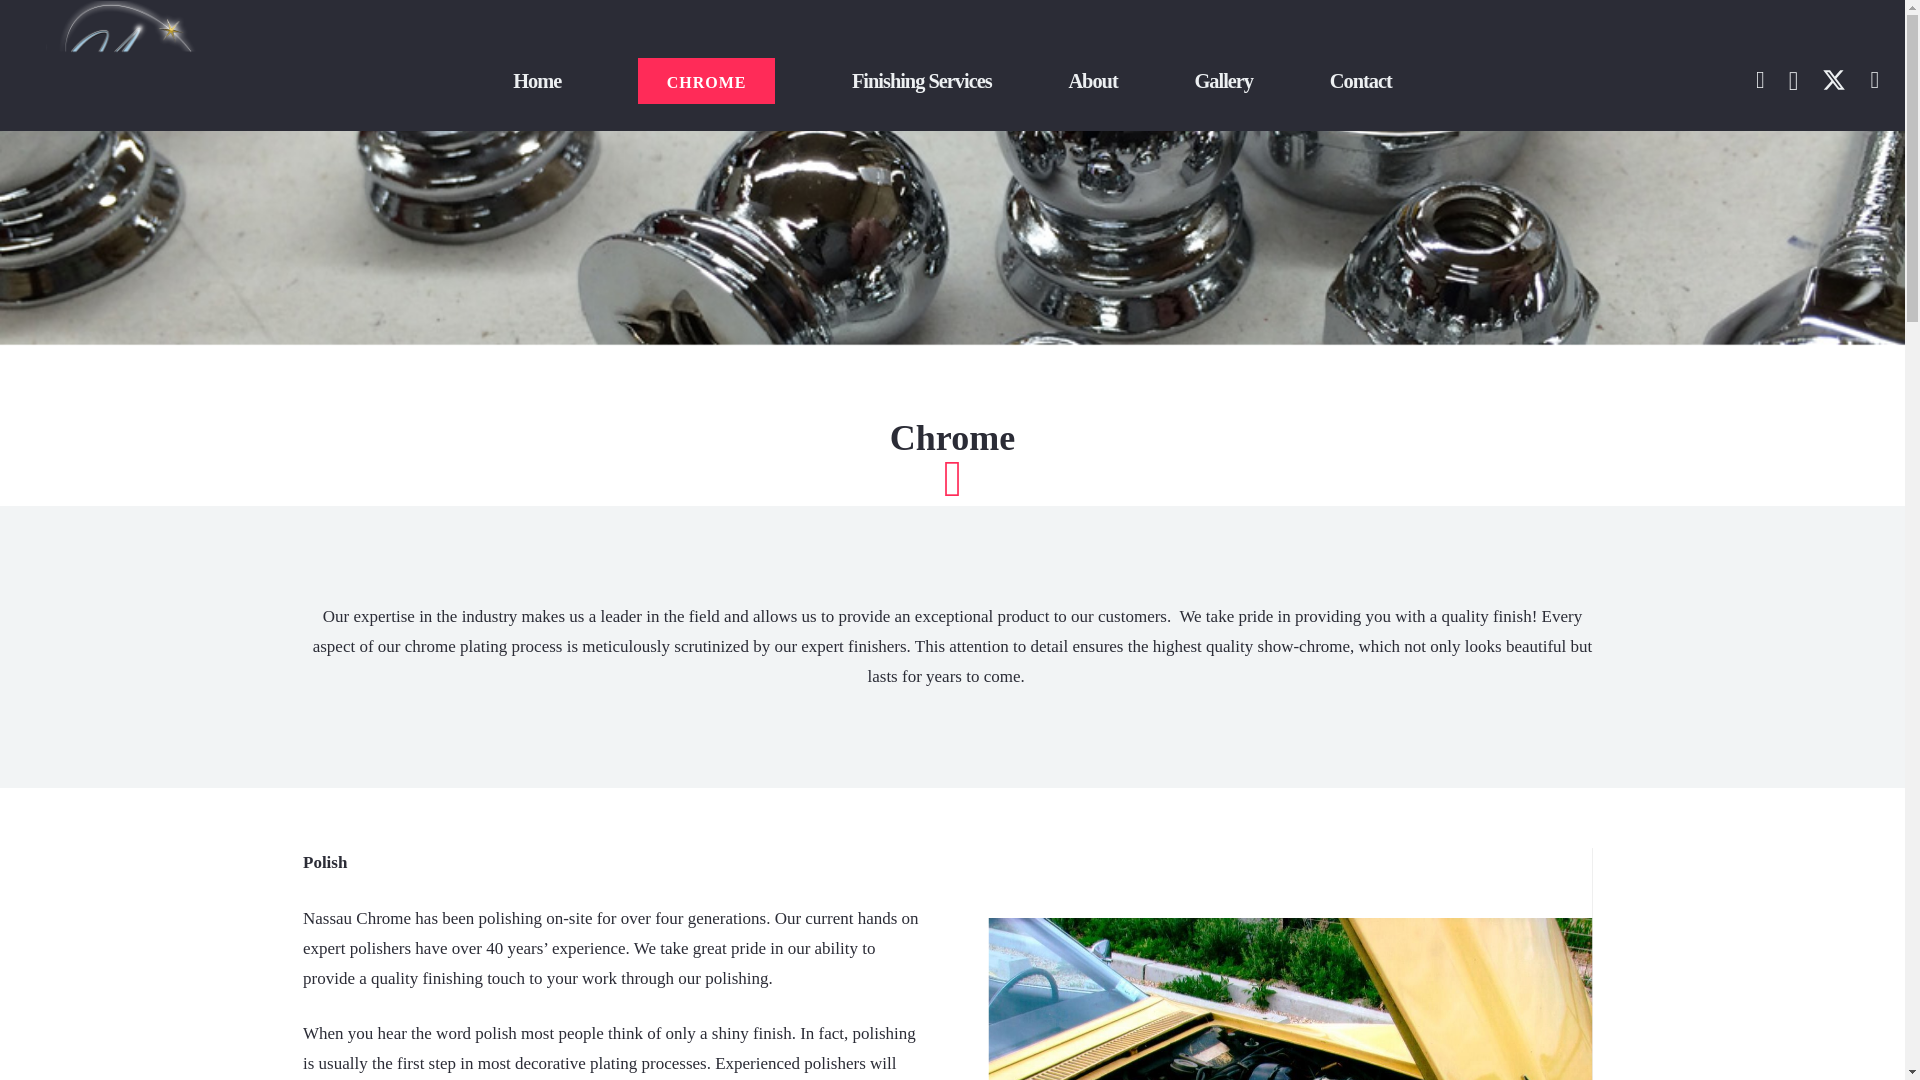 The width and height of the screenshot is (1920, 1080). Describe the element at coordinates (536, 80) in the screenshot. I see `Home` at that location.